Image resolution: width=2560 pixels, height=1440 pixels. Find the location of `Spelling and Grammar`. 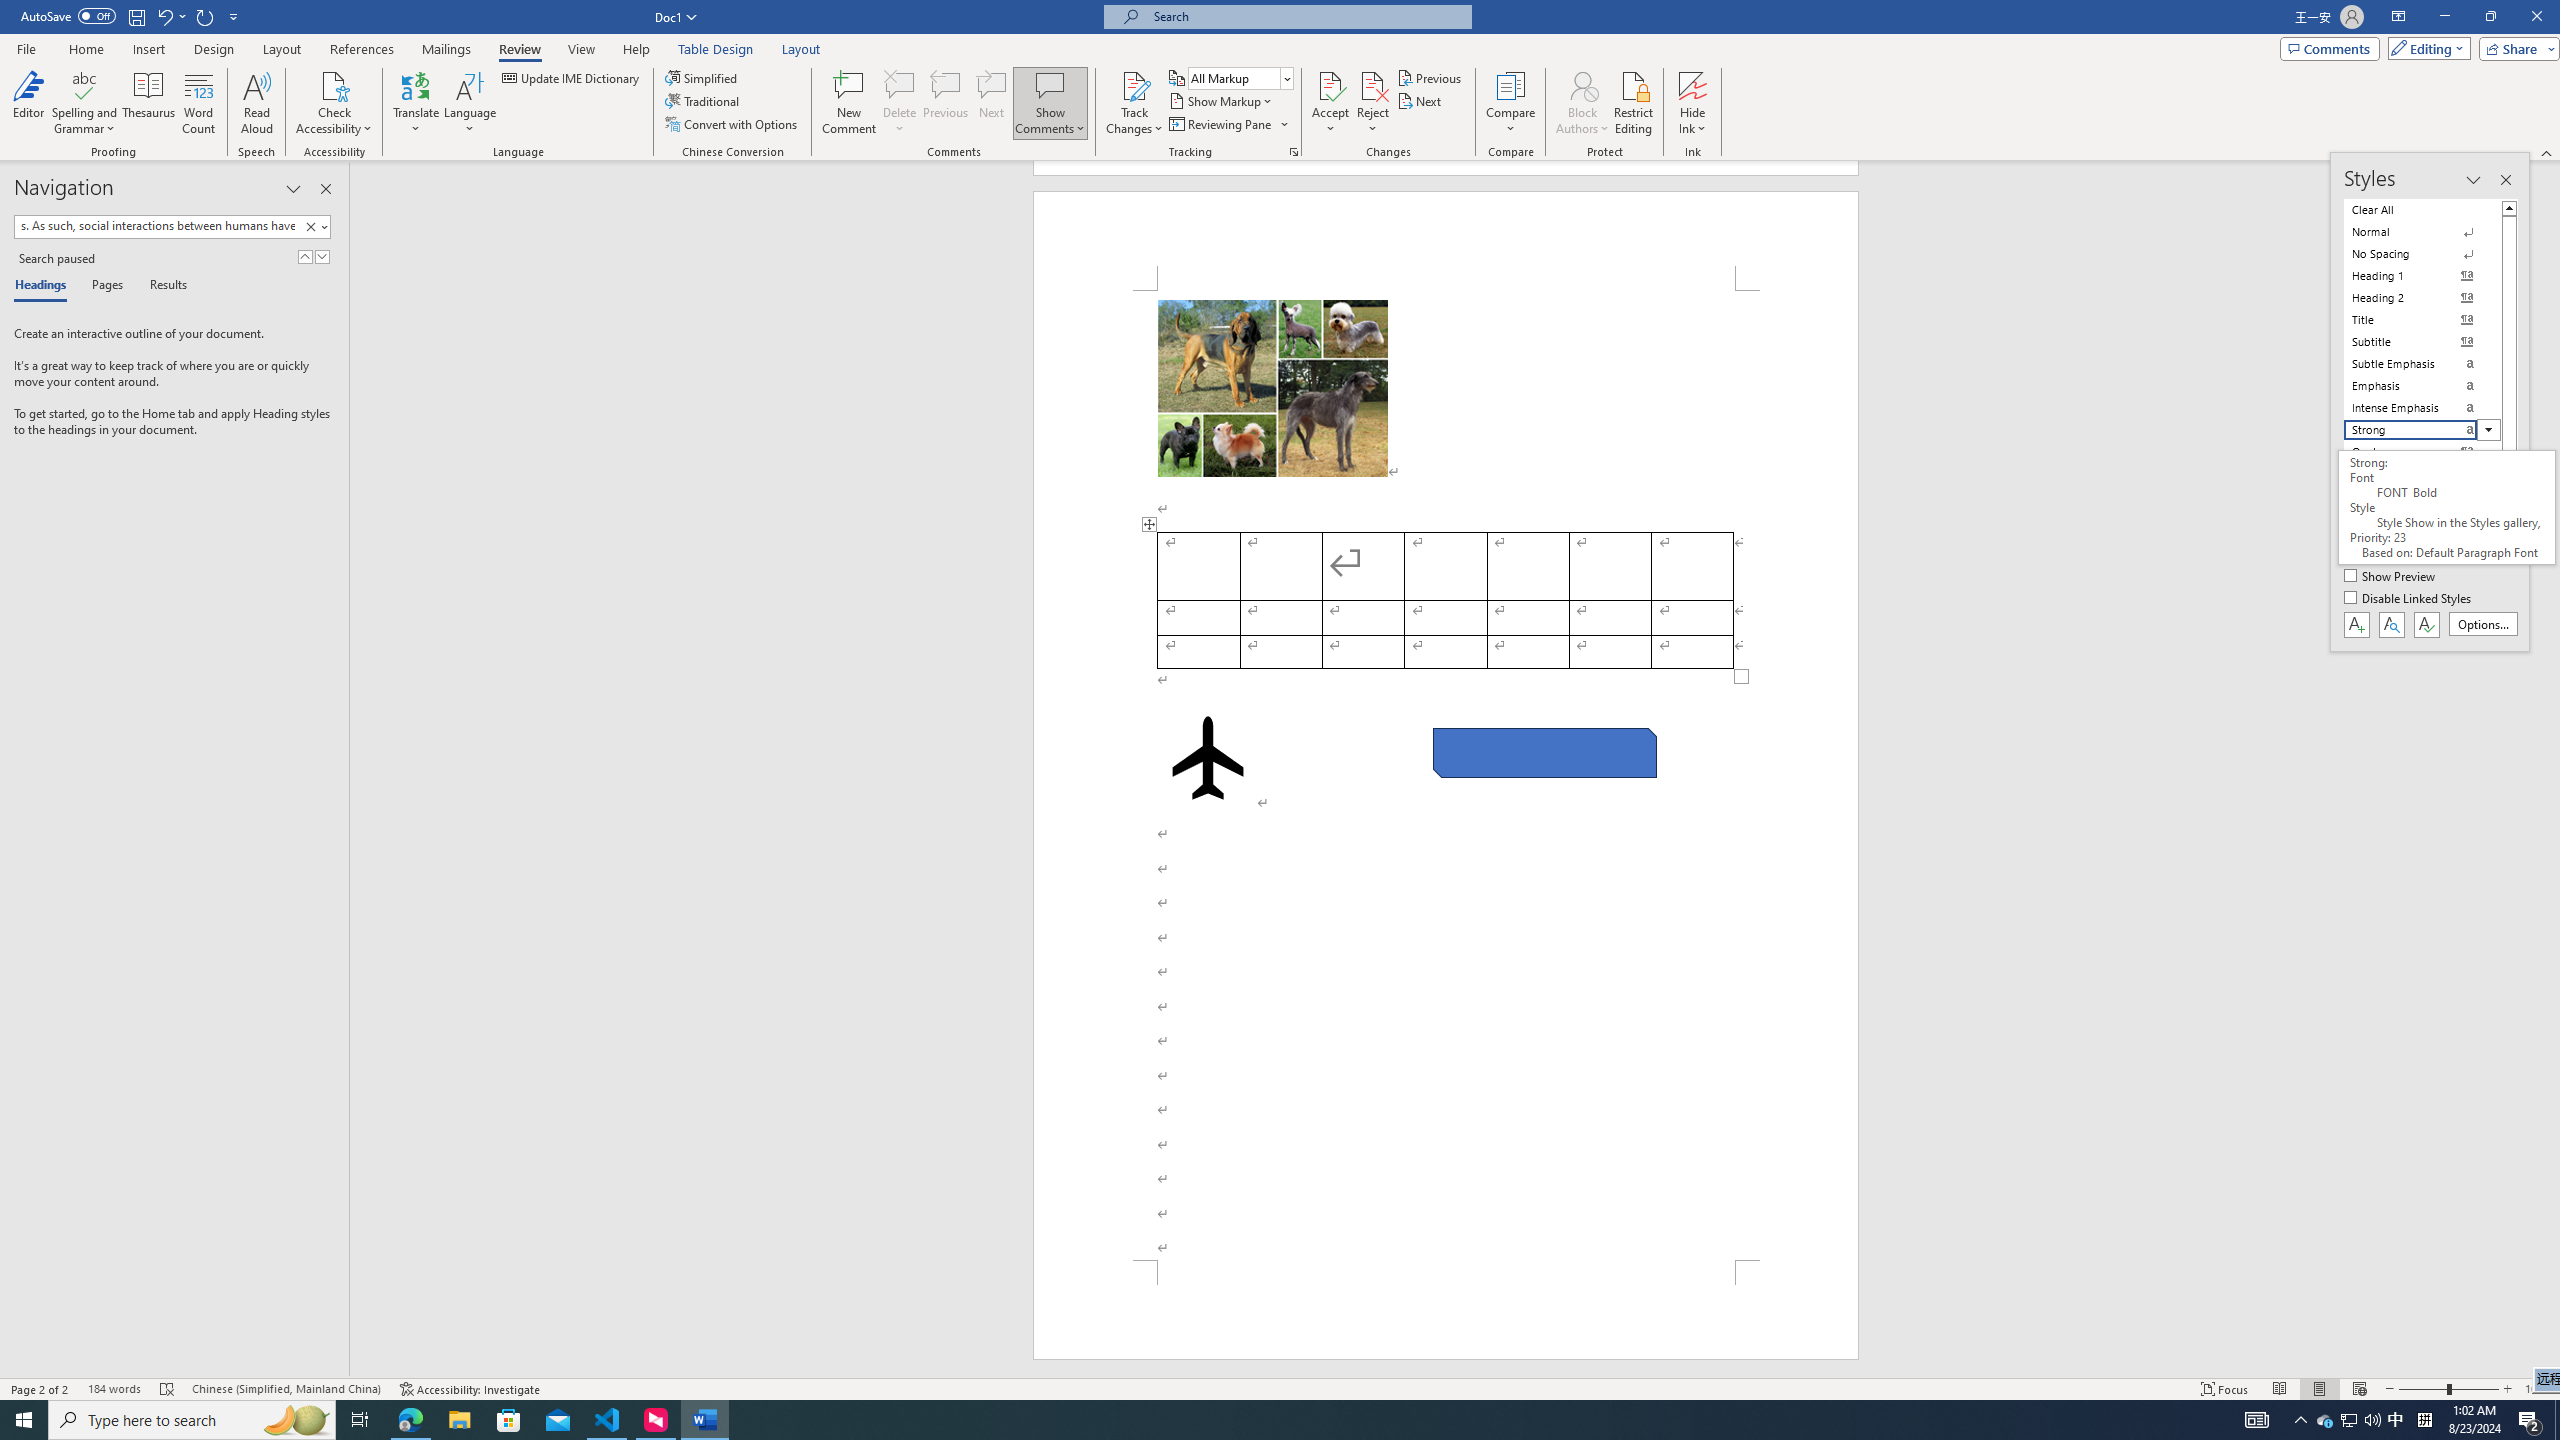

Spelling and Grammar is located at coordinates (86, 103).